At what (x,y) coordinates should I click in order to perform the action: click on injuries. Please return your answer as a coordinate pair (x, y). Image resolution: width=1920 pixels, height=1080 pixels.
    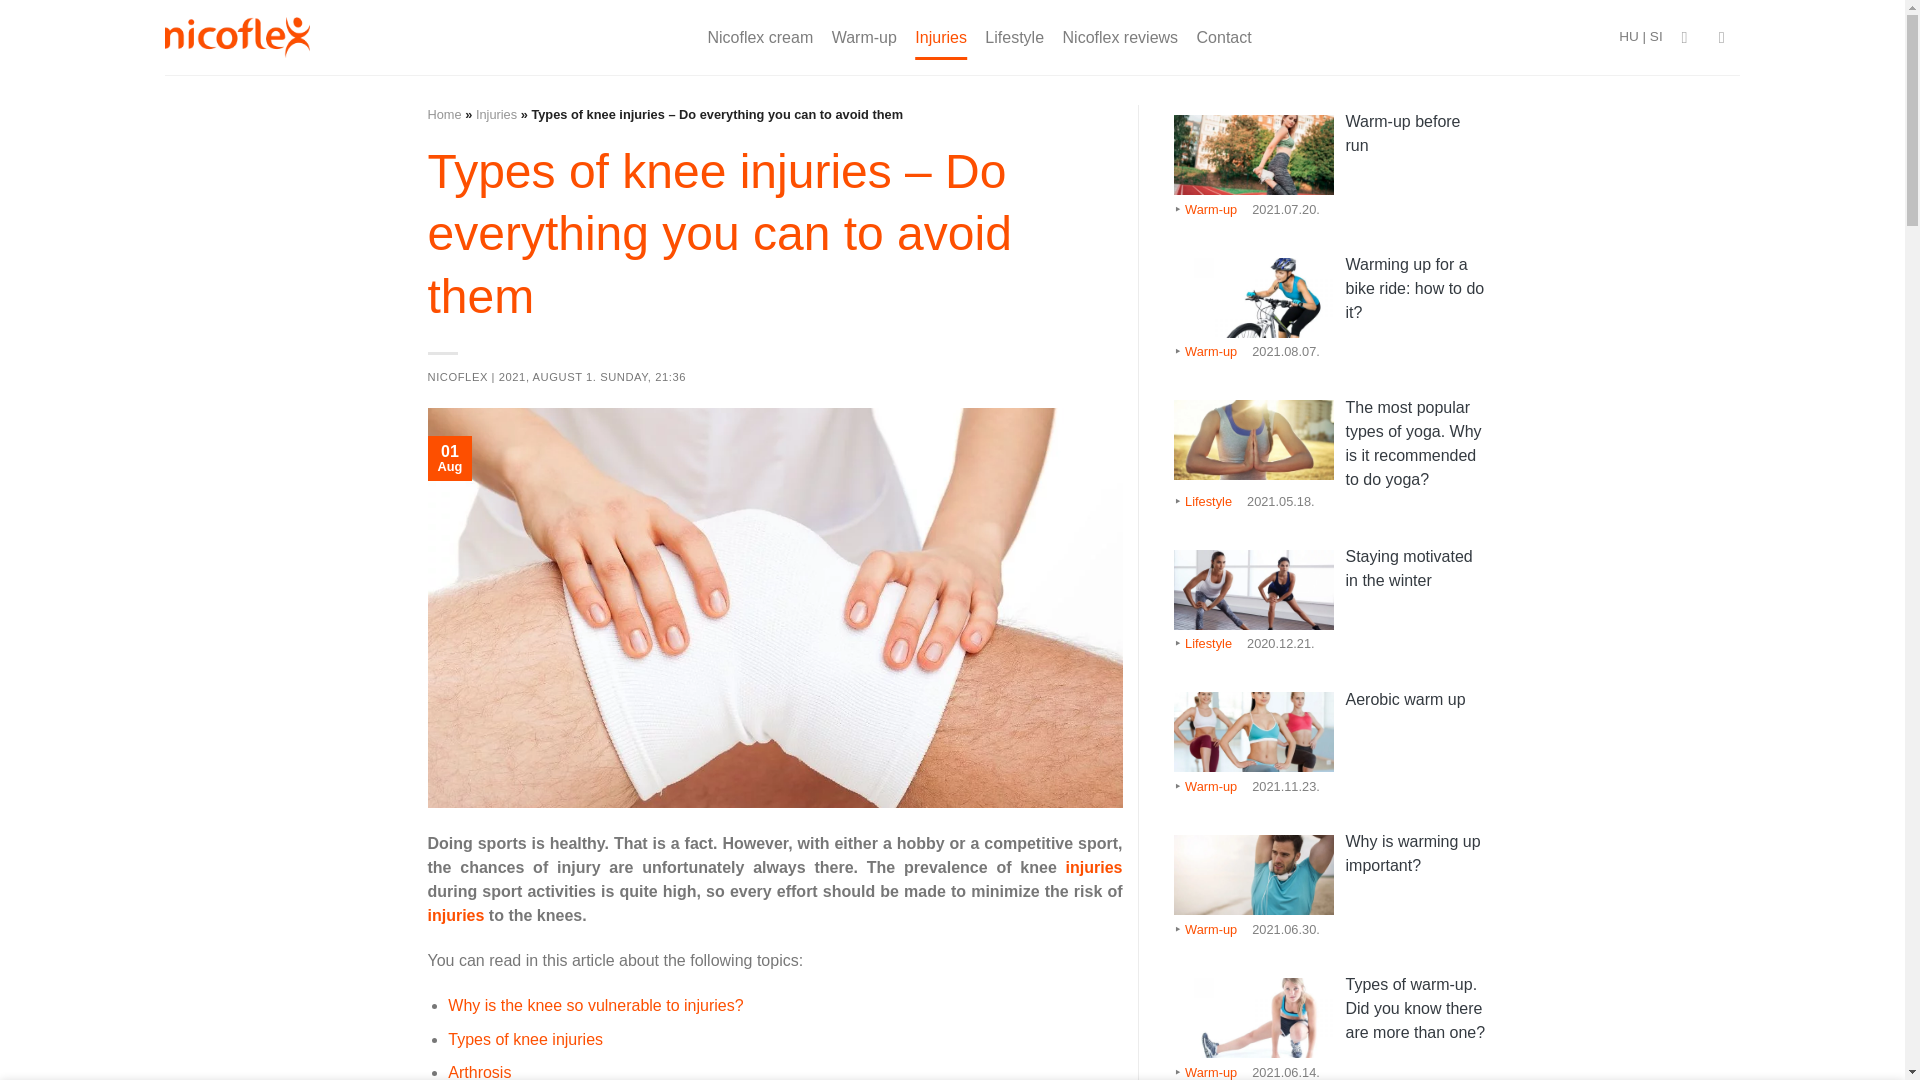
    Looking at the image, I should click on (1094, 866).